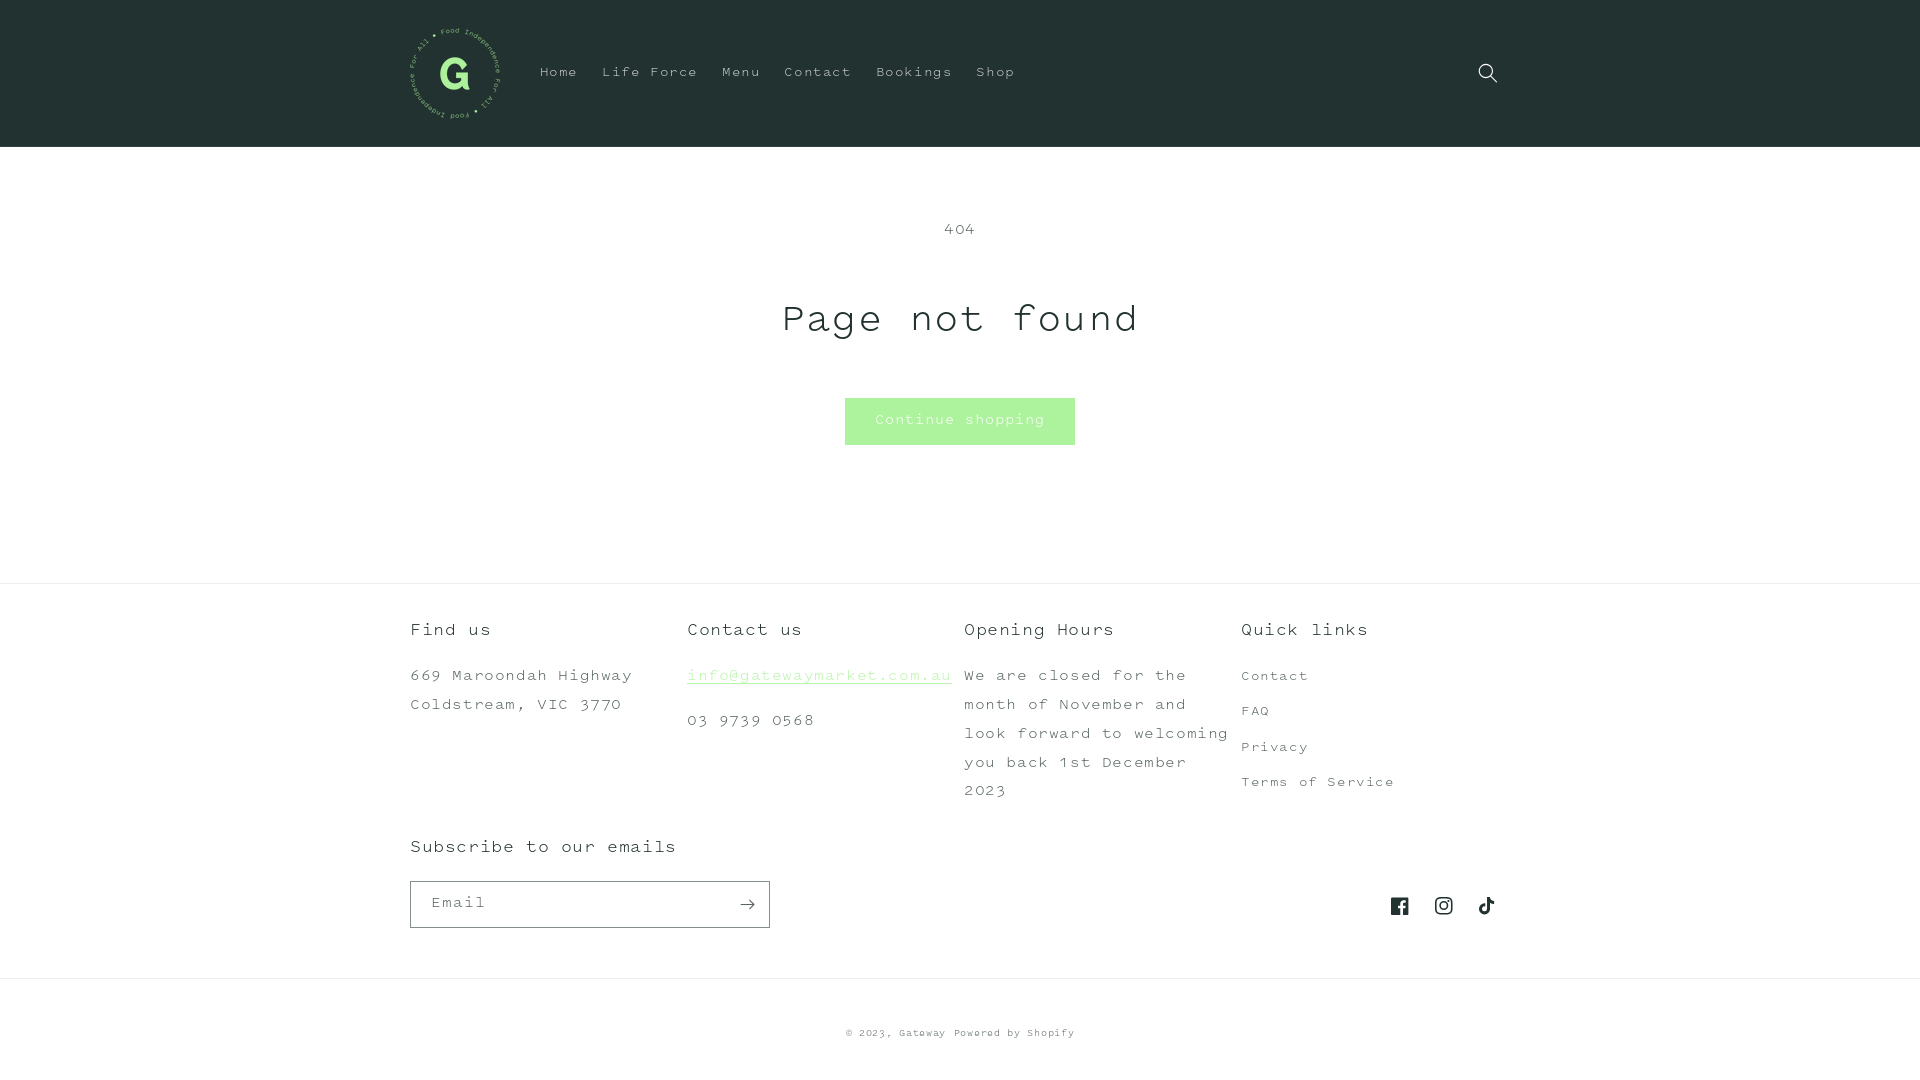  I want to click on Powered by Shopify, so click(1014, 1034).